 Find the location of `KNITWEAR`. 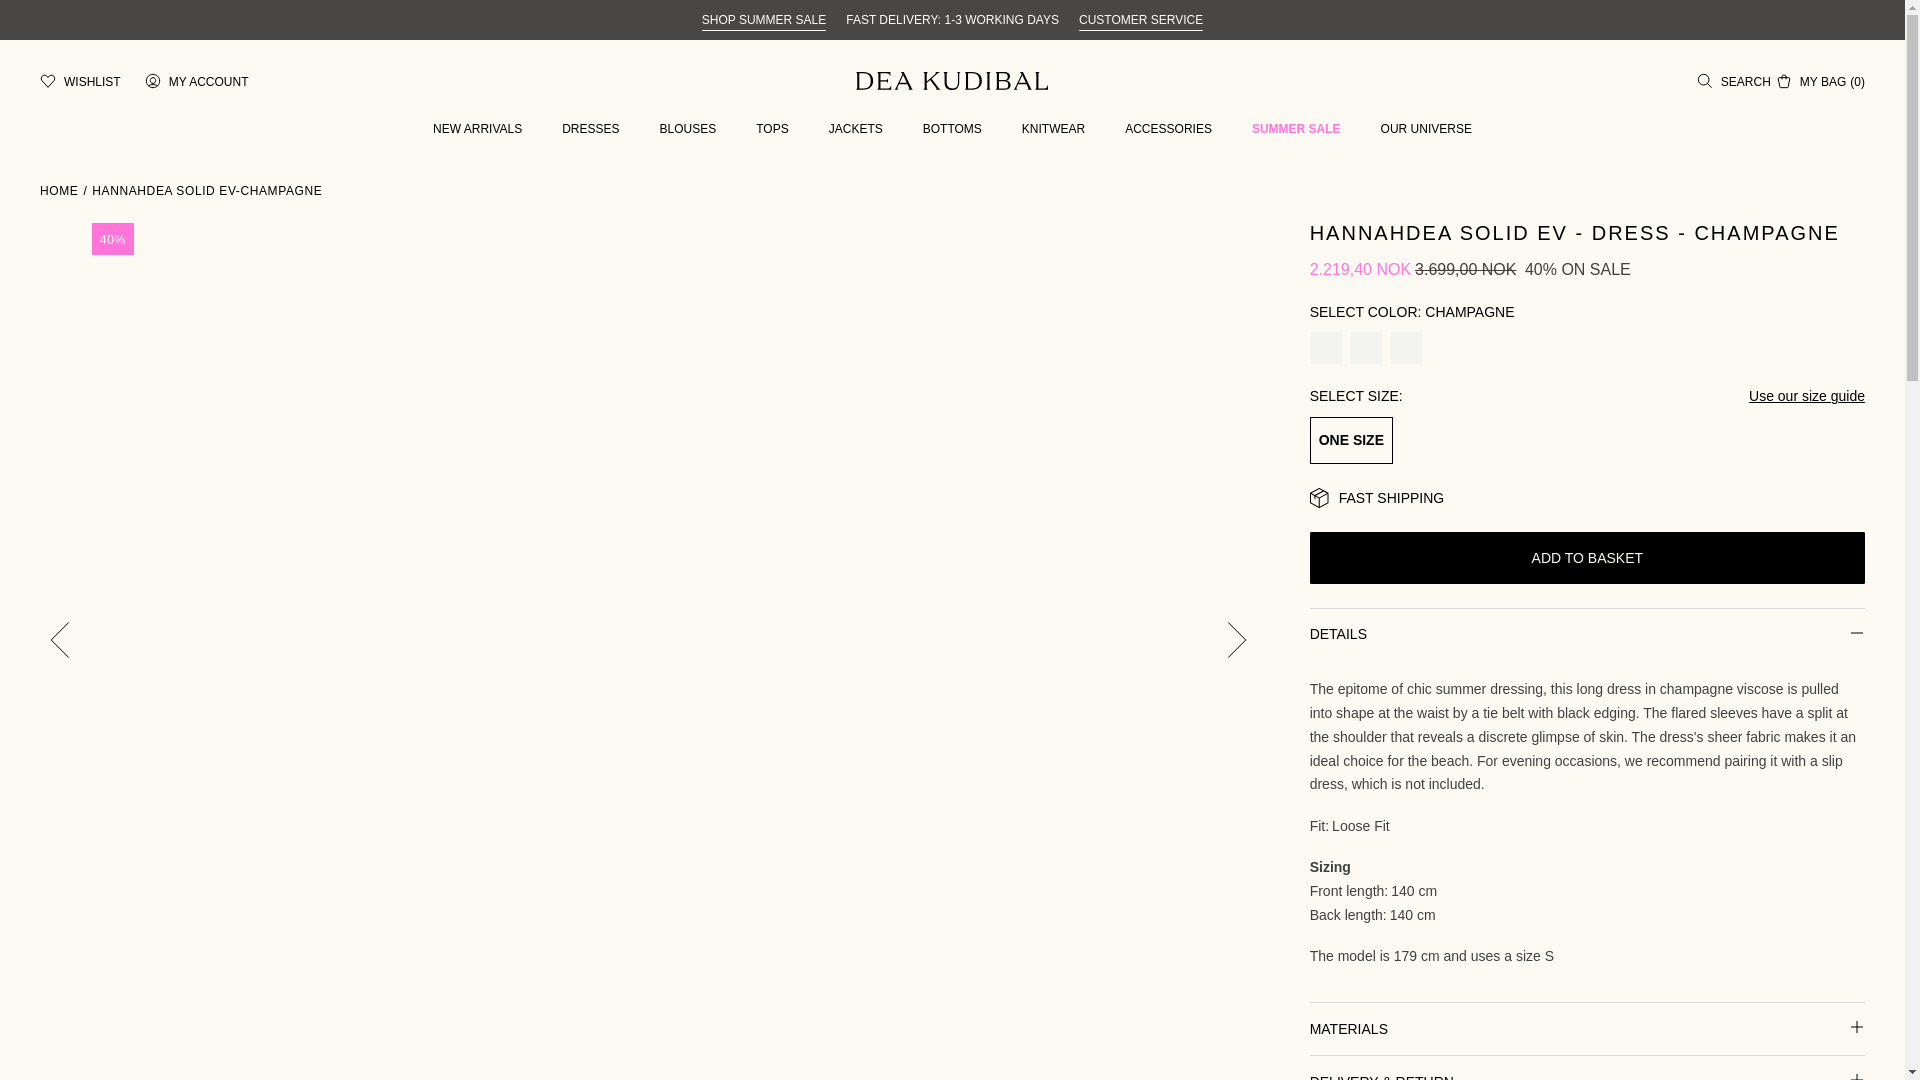

KNITWEAR is located at coordinates (1052, 129).